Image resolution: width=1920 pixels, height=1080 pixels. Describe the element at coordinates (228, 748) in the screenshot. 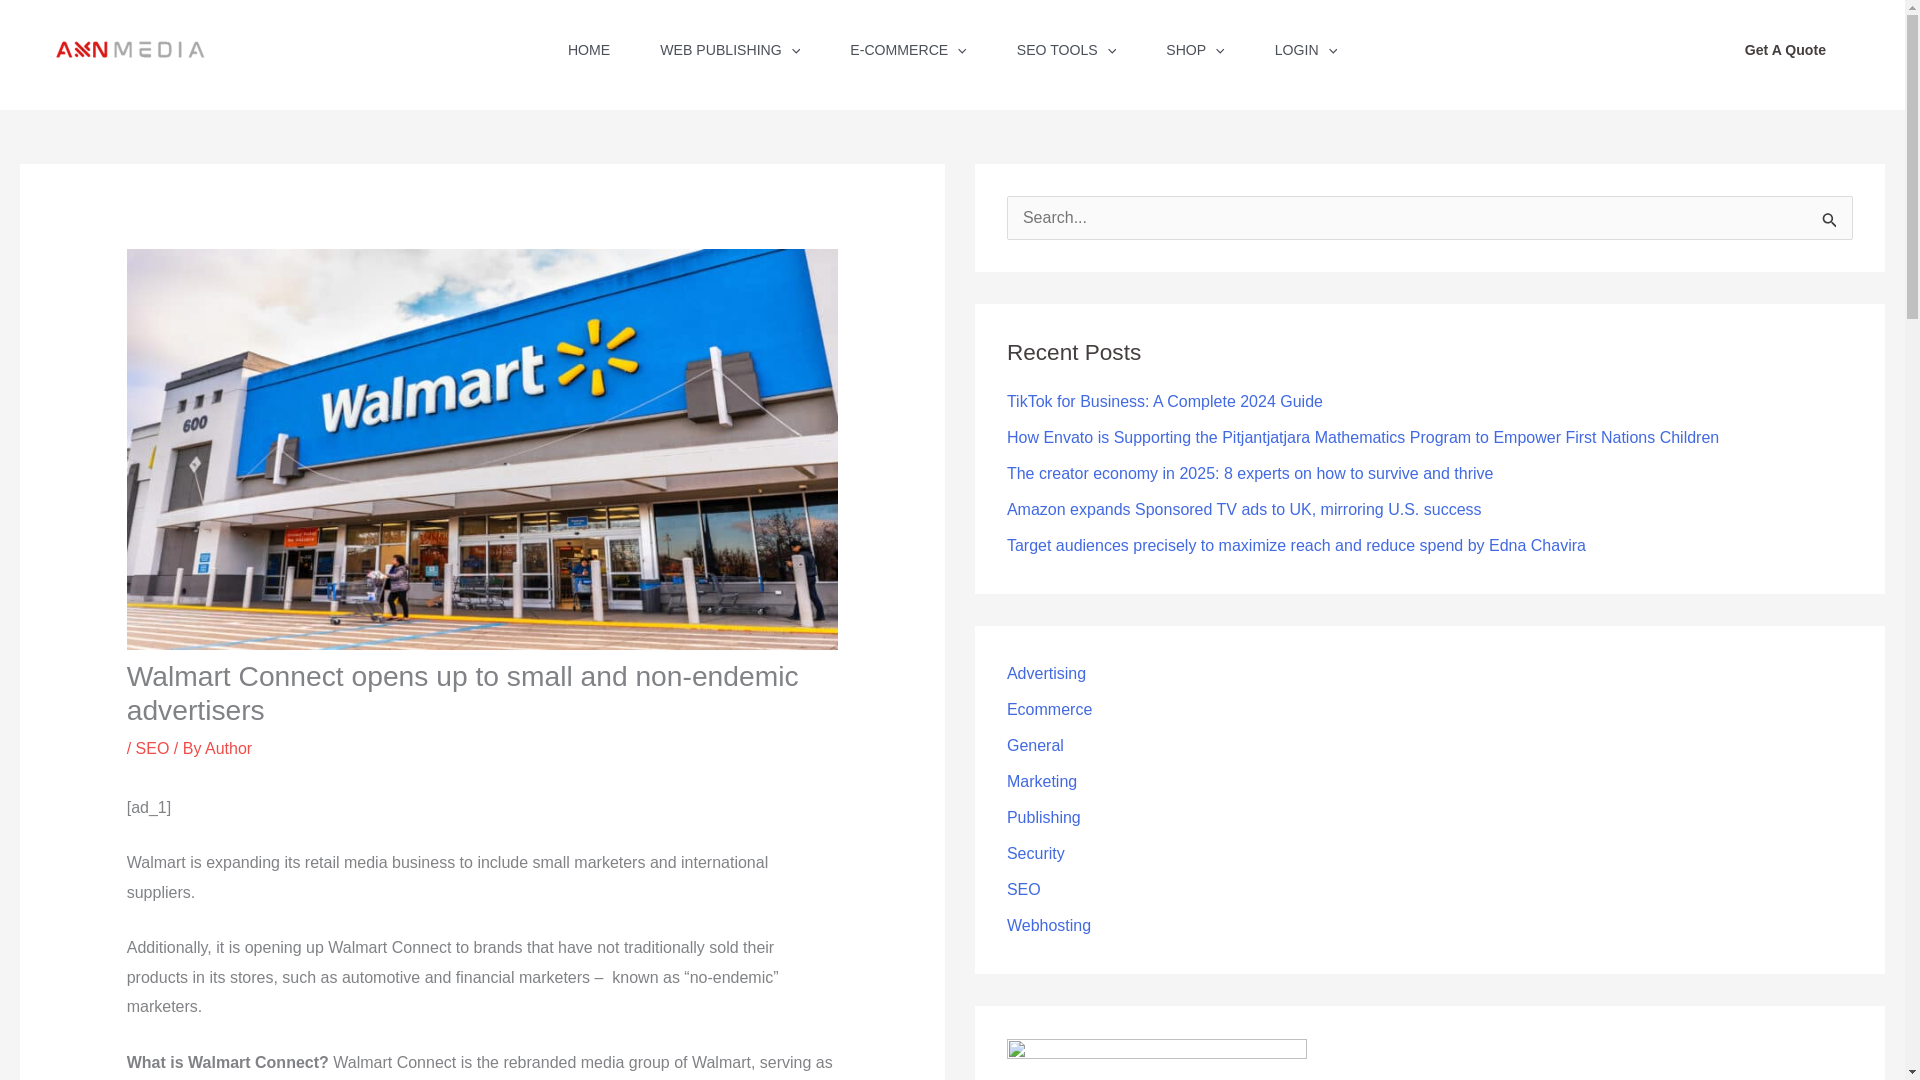

I see `Author` at that location.